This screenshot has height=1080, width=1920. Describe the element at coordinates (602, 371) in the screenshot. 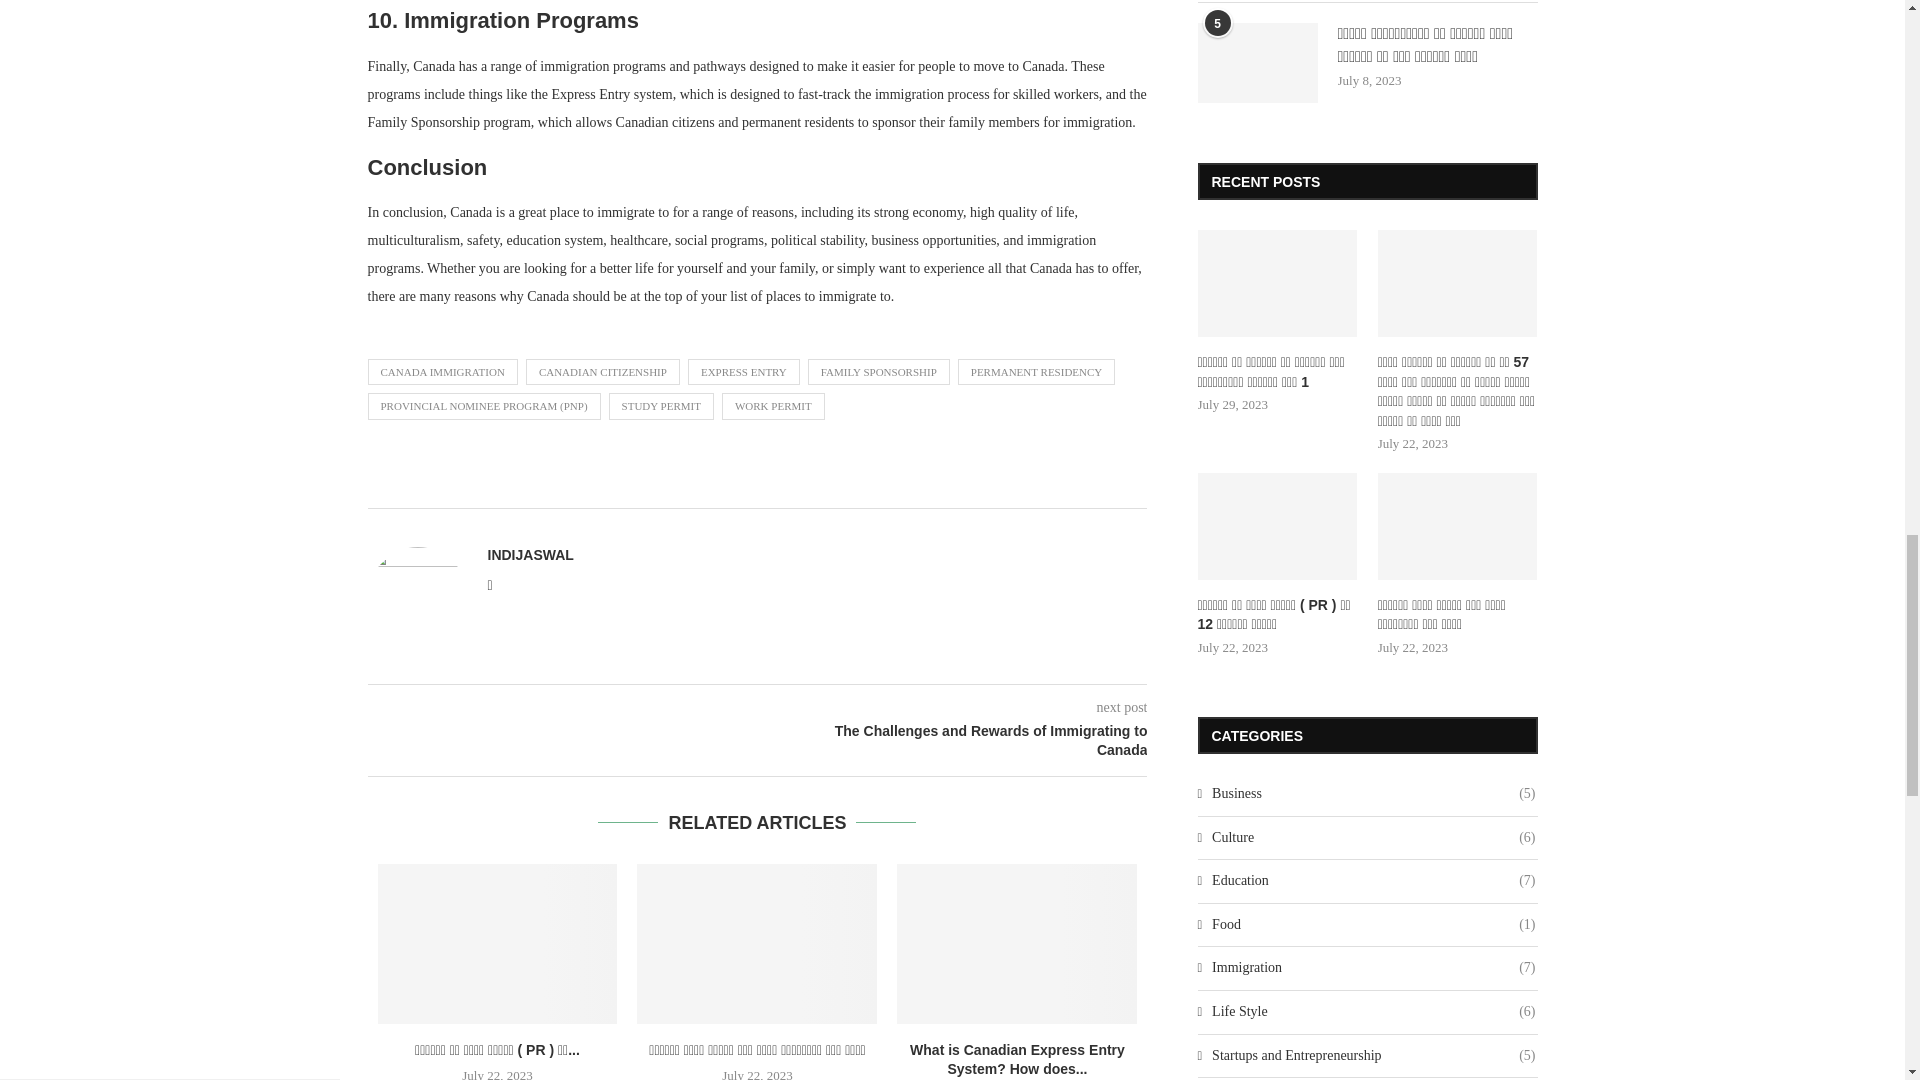

I see `CANADIAN CITIZENSHIP` at that location.